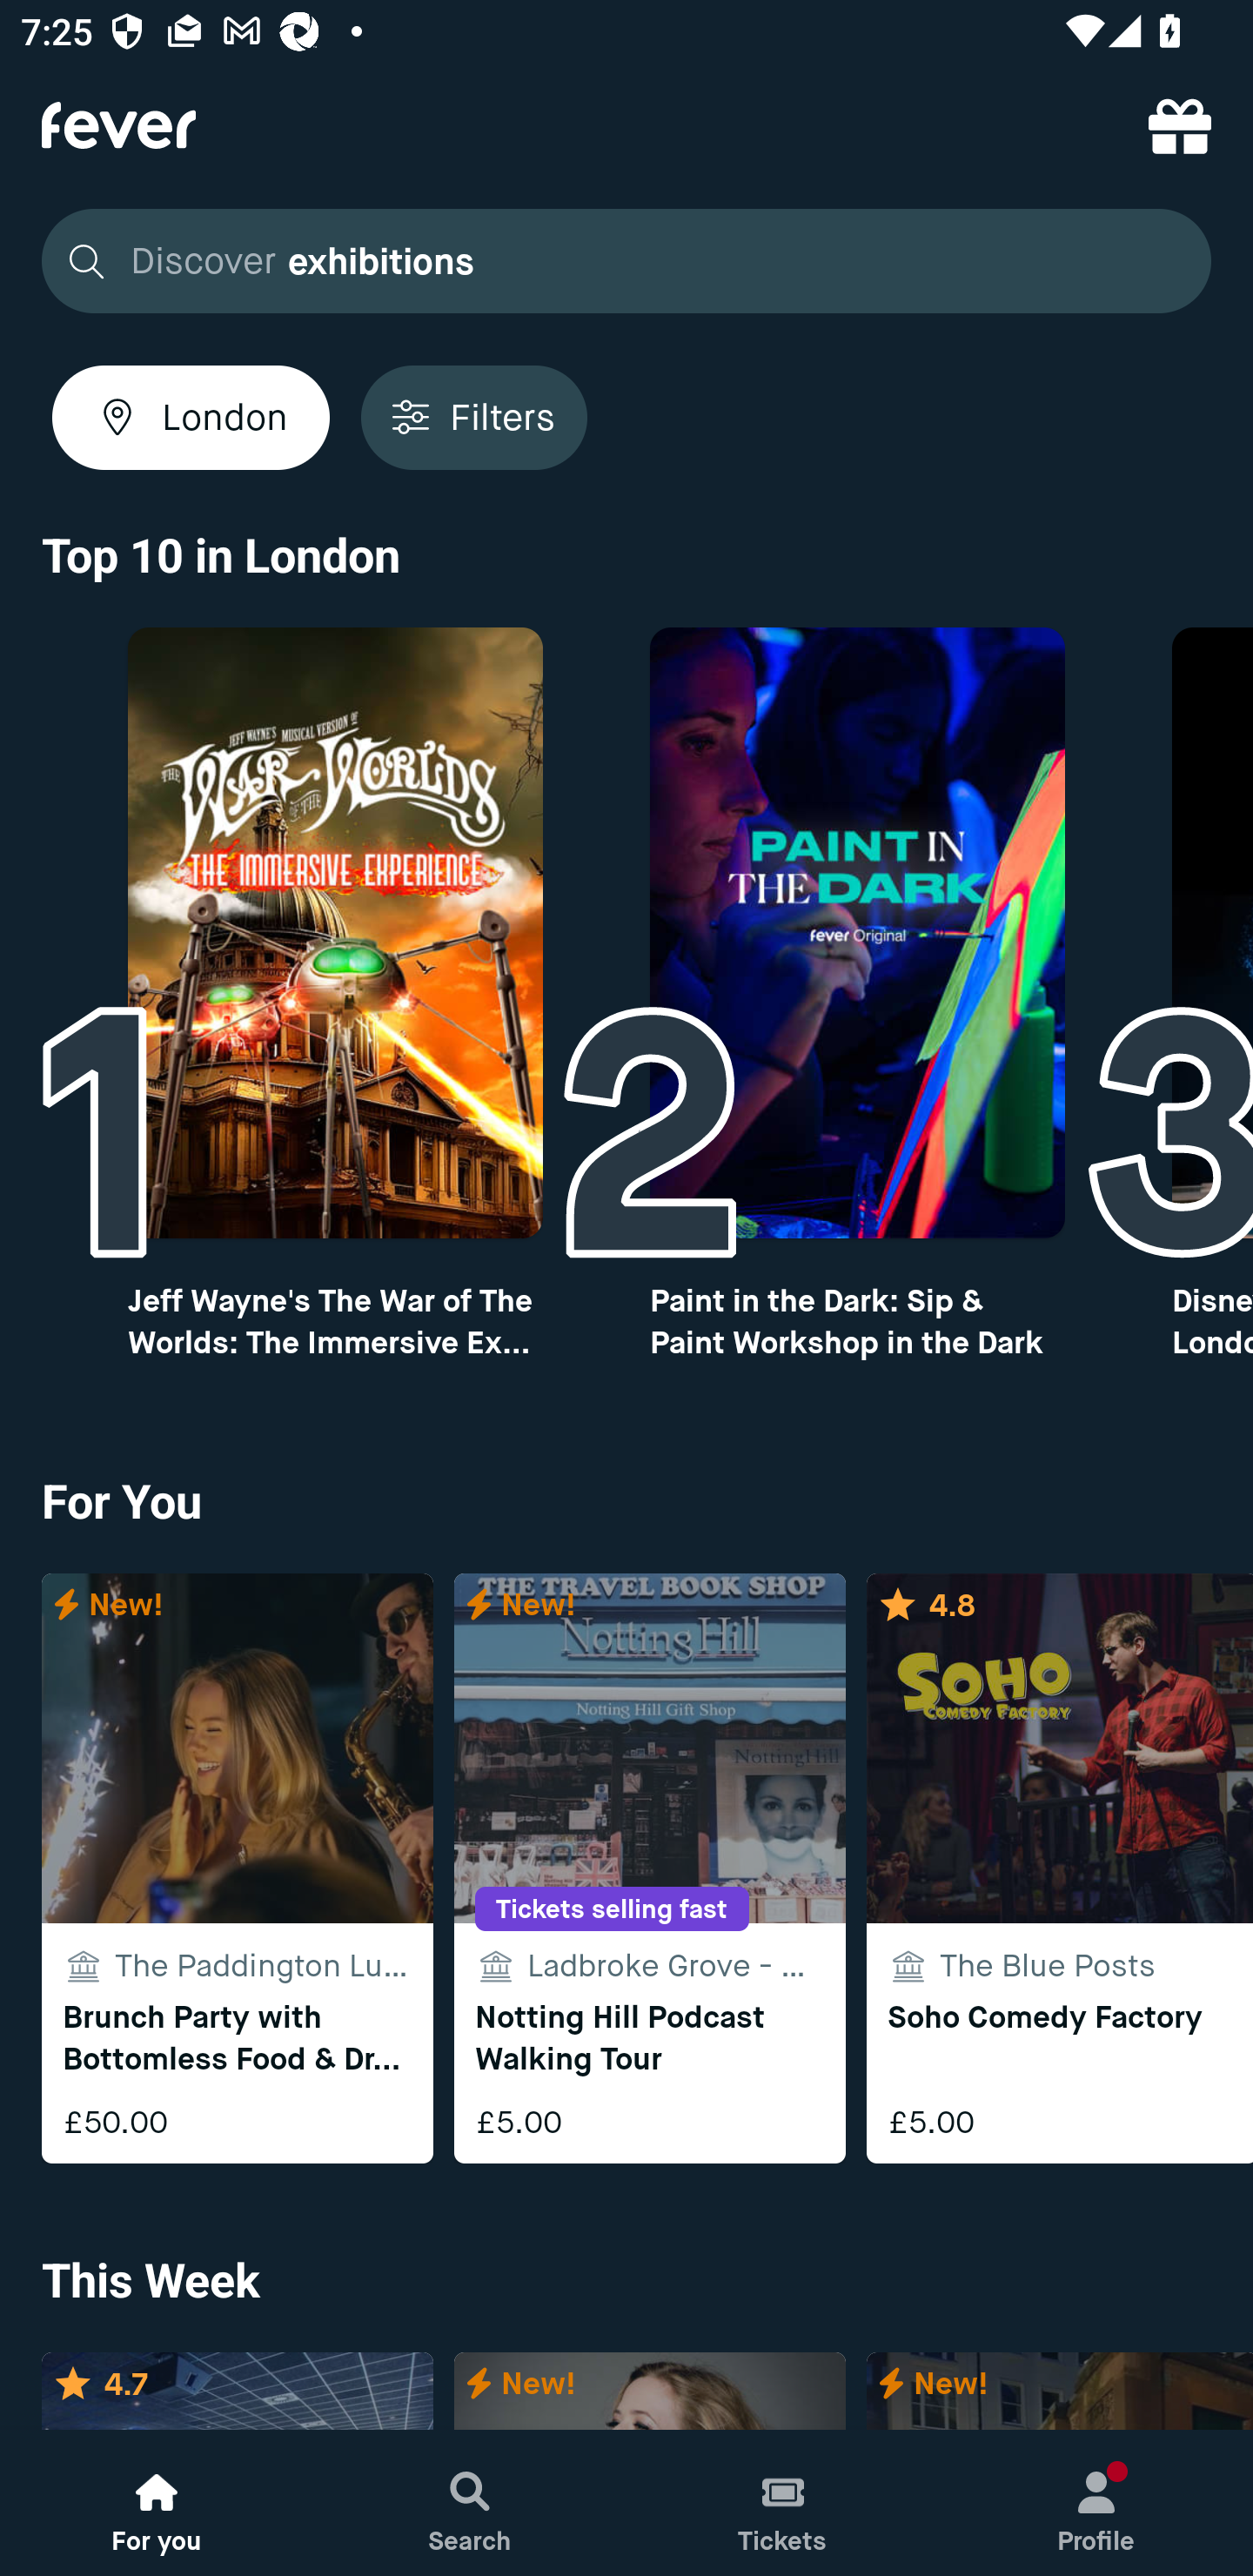 The width and height of the screenshot is (1253, 2576). What do you see at coordinates (858, 933) in the screenshot?
I see `Top10 image` at bounding box center [858, 933].